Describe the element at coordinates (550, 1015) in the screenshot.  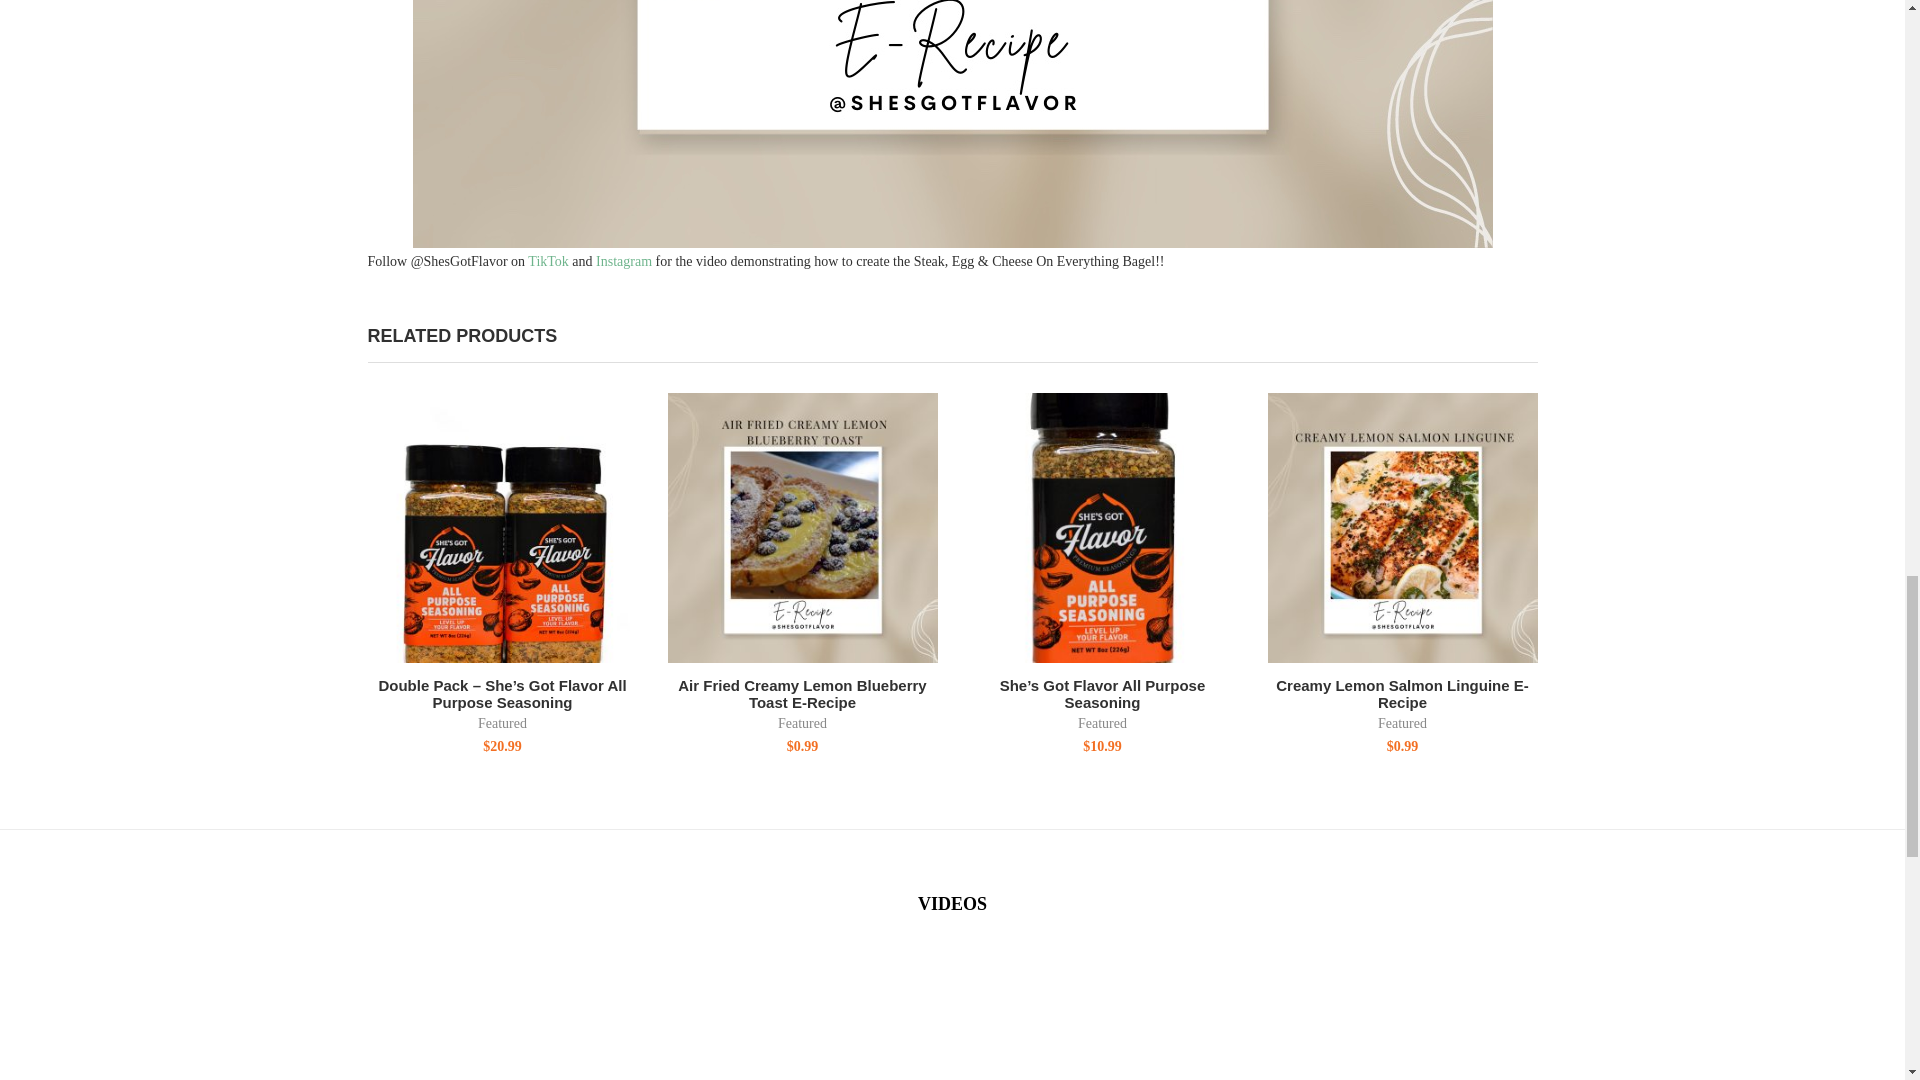
I see `YouTube player` at that location.